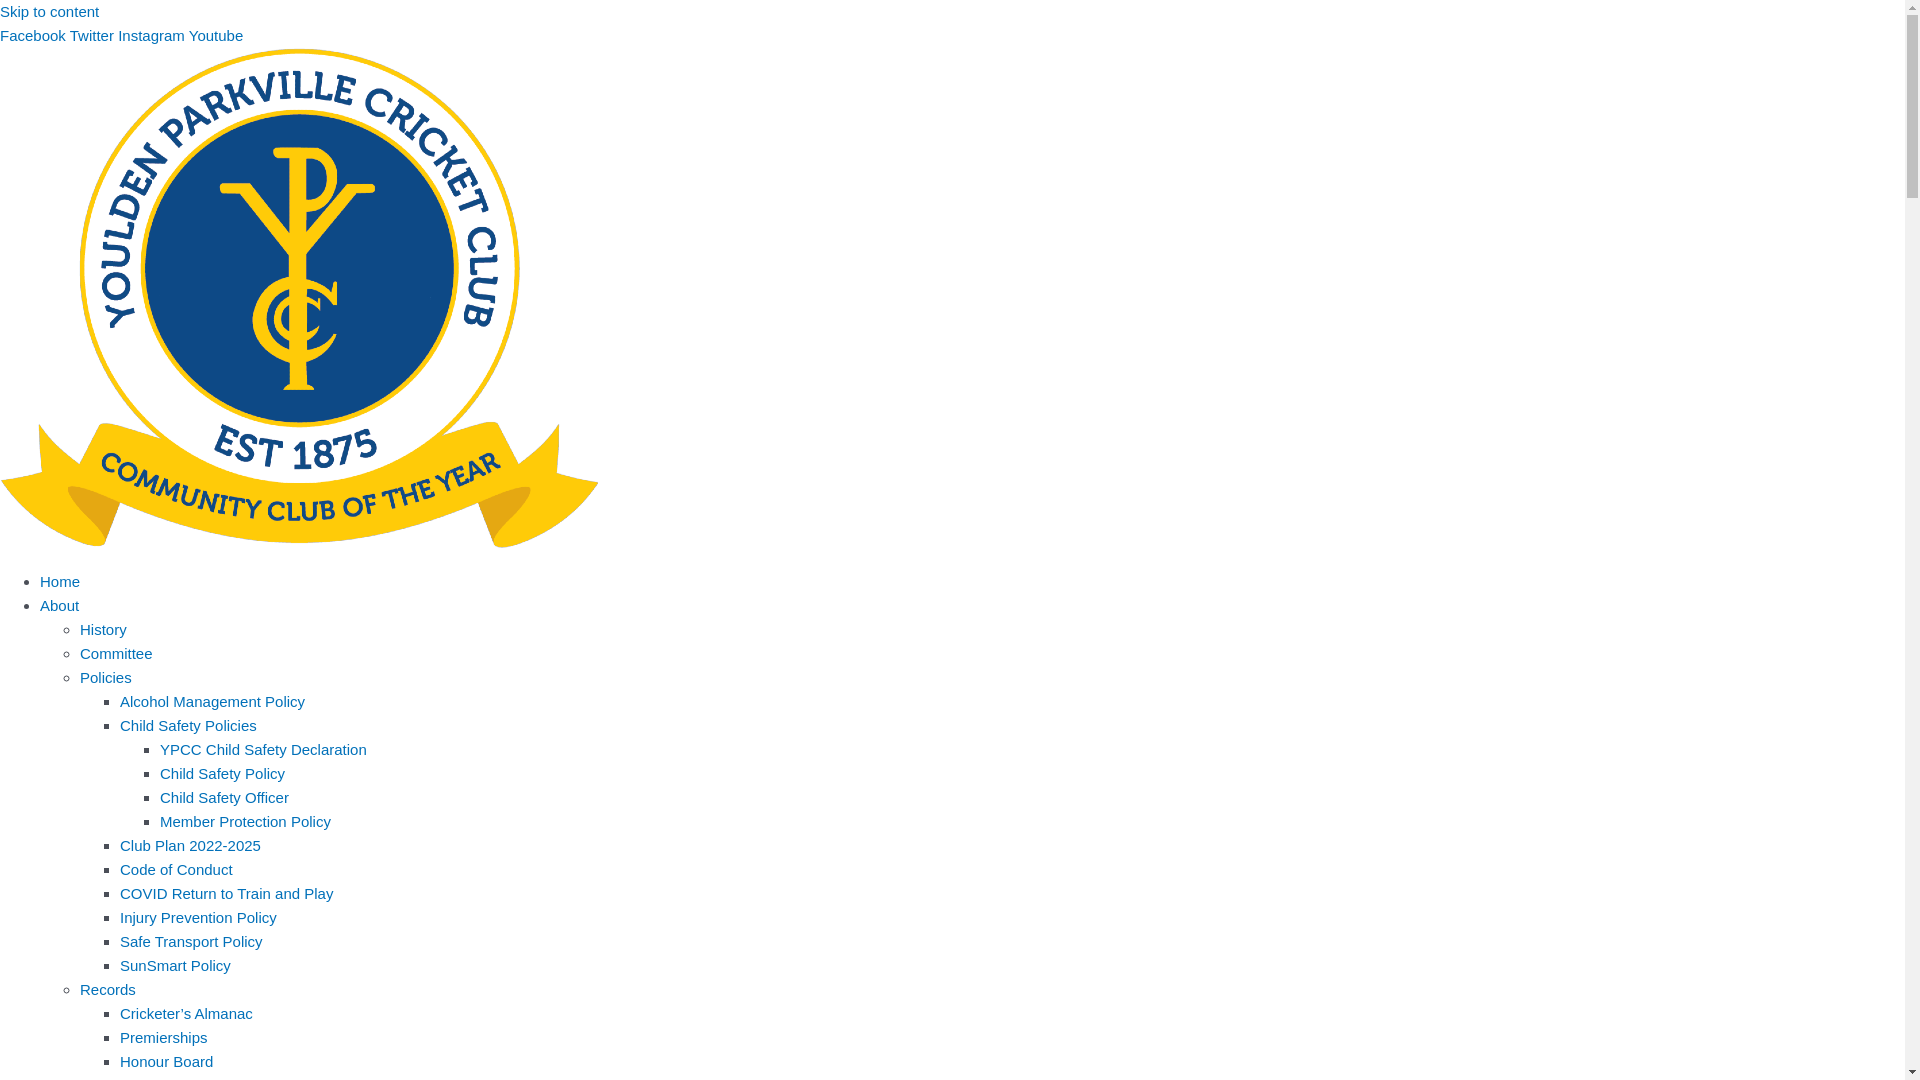 Image resolution: width=1920 pixels, height=1080 pixels. Describe the element at coordinates (104, 630) in the screenshot. I see `History` at that location.